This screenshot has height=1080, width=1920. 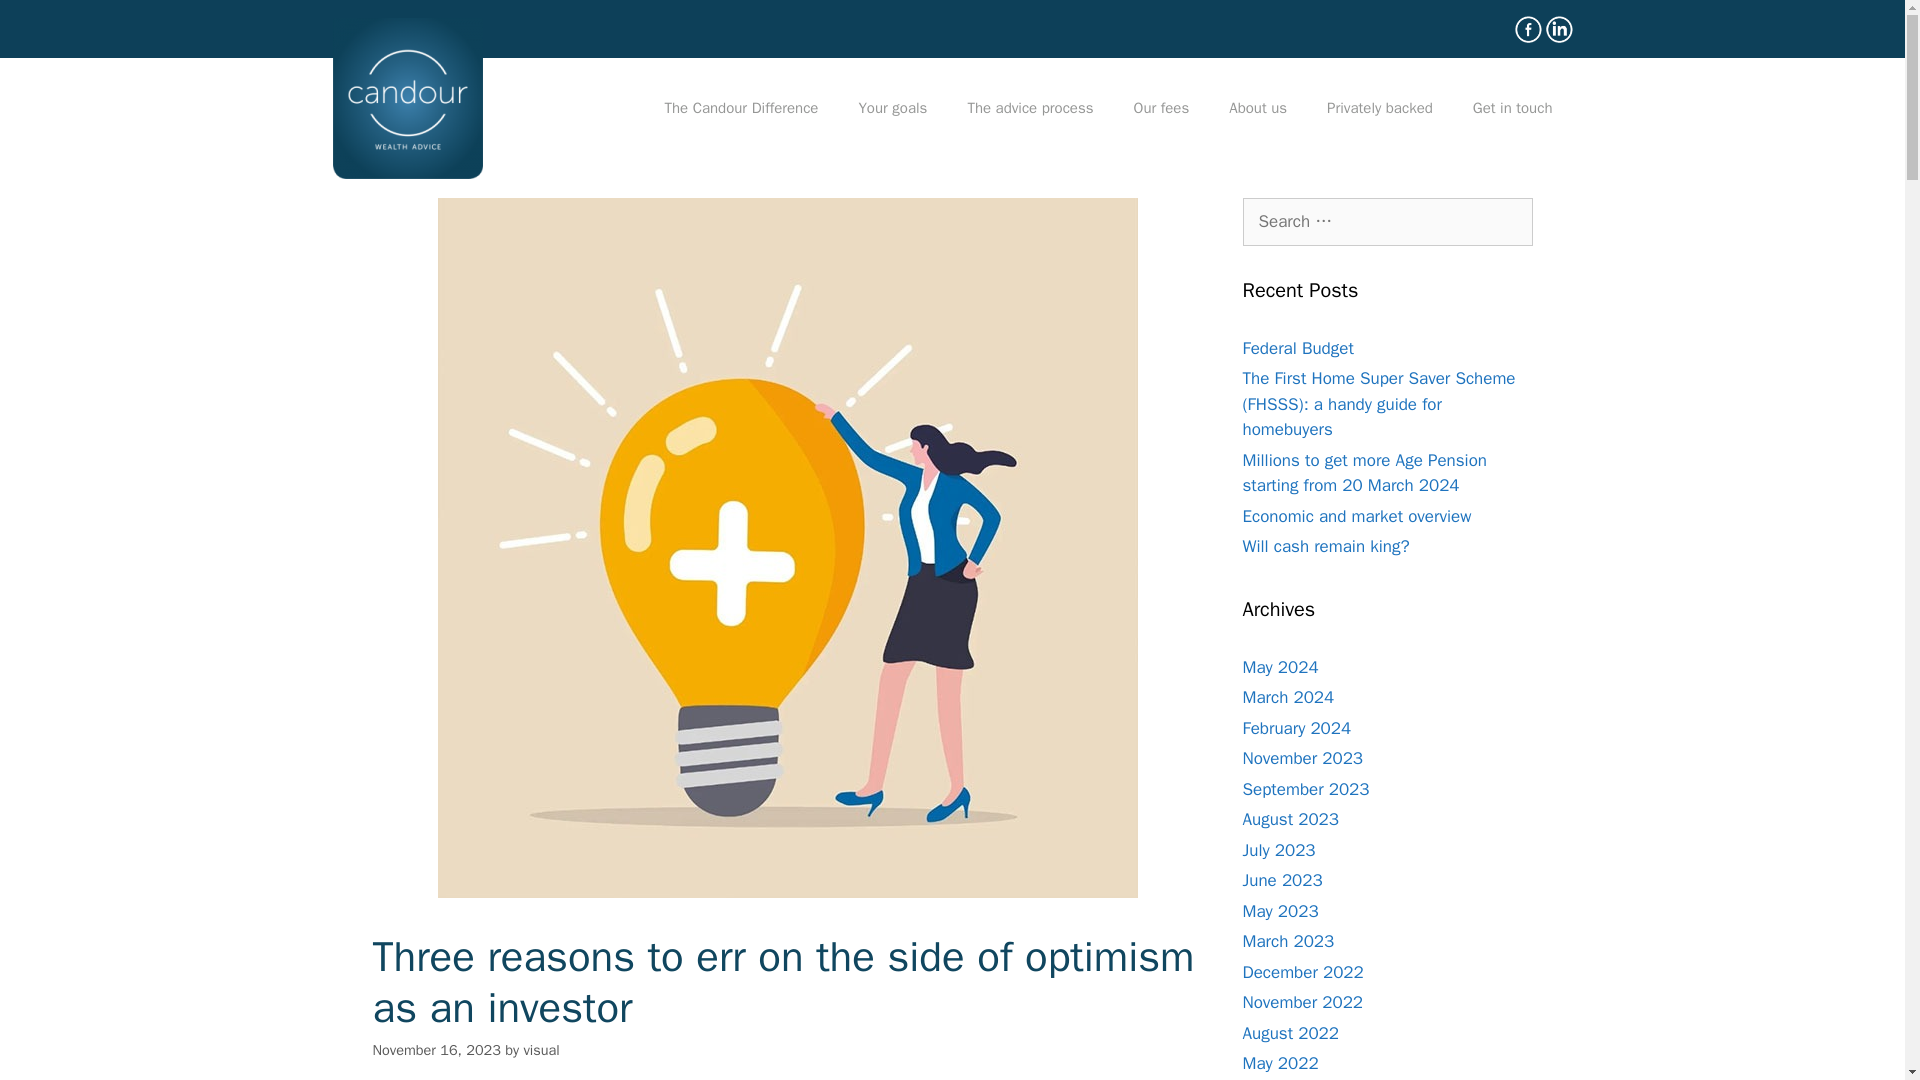 I want to click on Privately backed, so click(x=1380, y=108).